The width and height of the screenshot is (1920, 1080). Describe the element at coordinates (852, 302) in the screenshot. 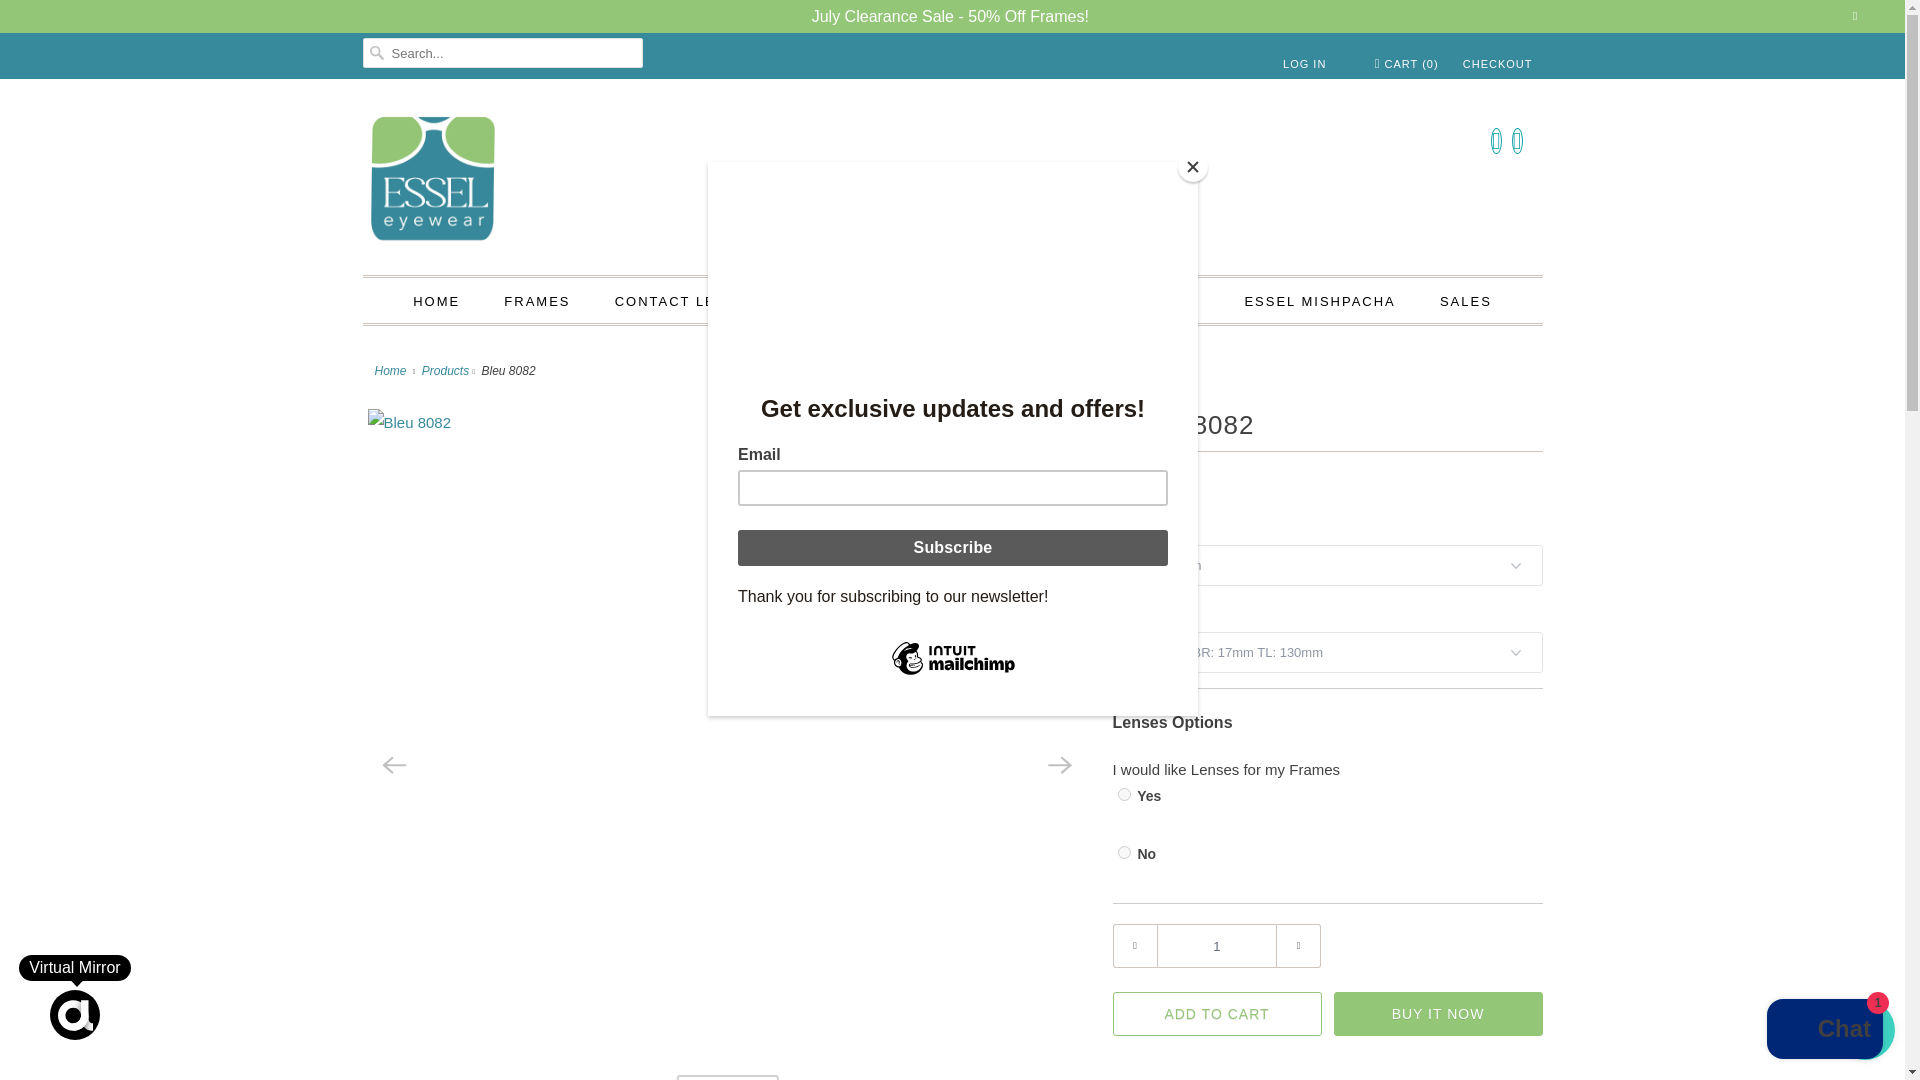

I see `WHOLESALE` at that location.